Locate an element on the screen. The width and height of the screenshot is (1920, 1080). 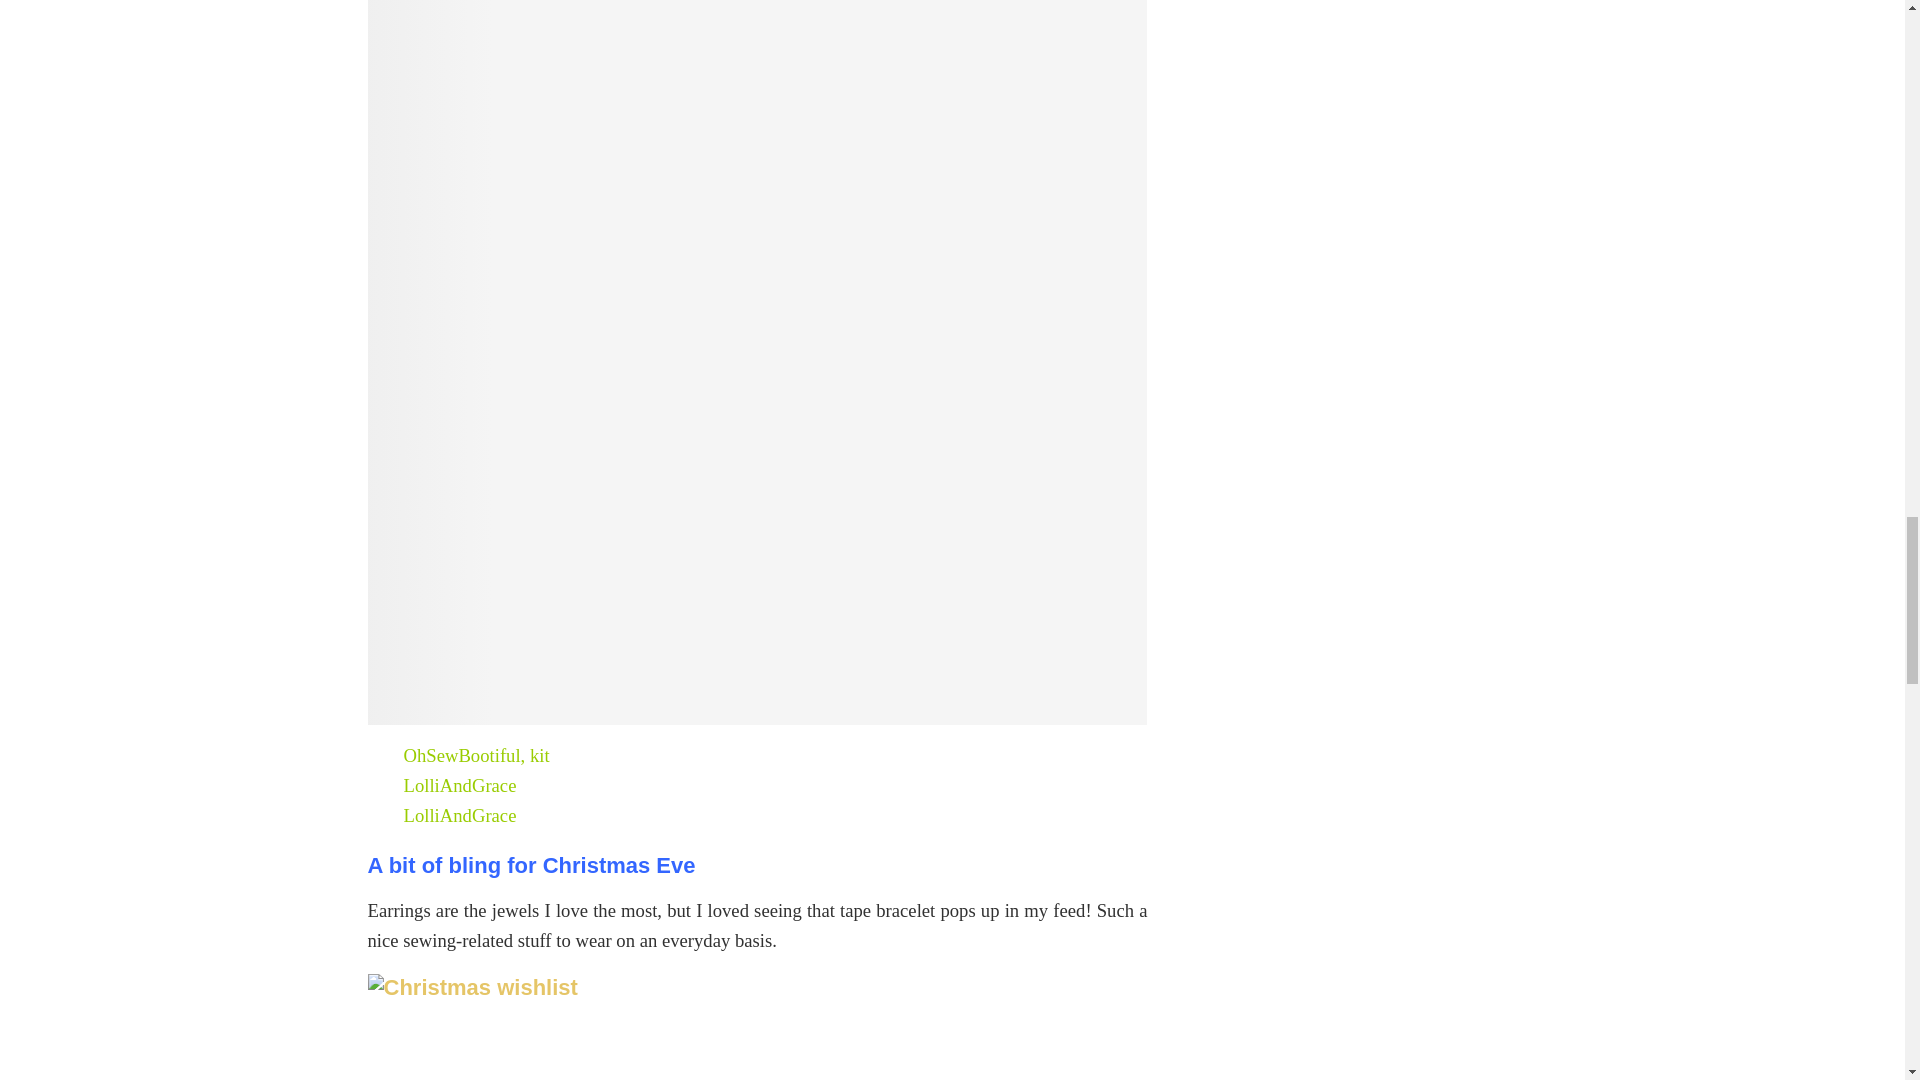
LolliAndGrace is located at coordinates (460, 785).